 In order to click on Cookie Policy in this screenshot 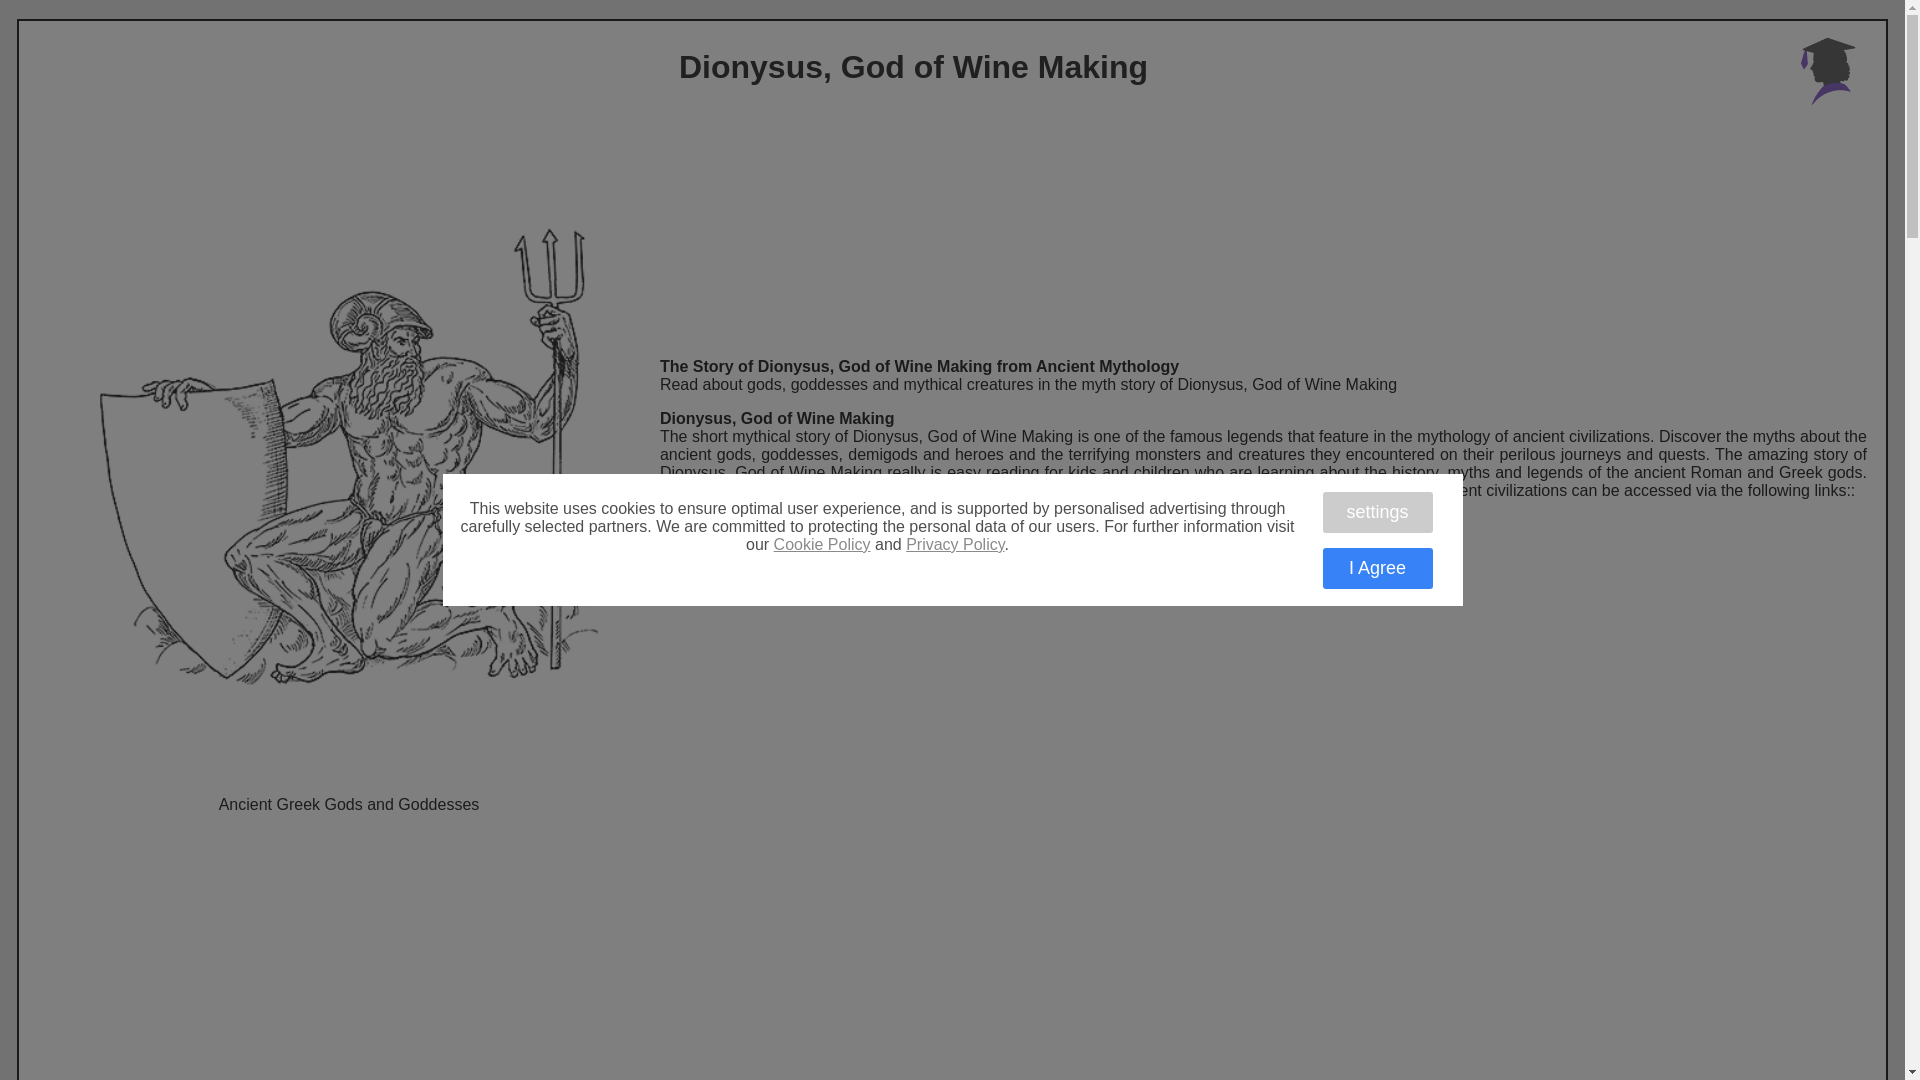, I will do `click(822, 544)`.